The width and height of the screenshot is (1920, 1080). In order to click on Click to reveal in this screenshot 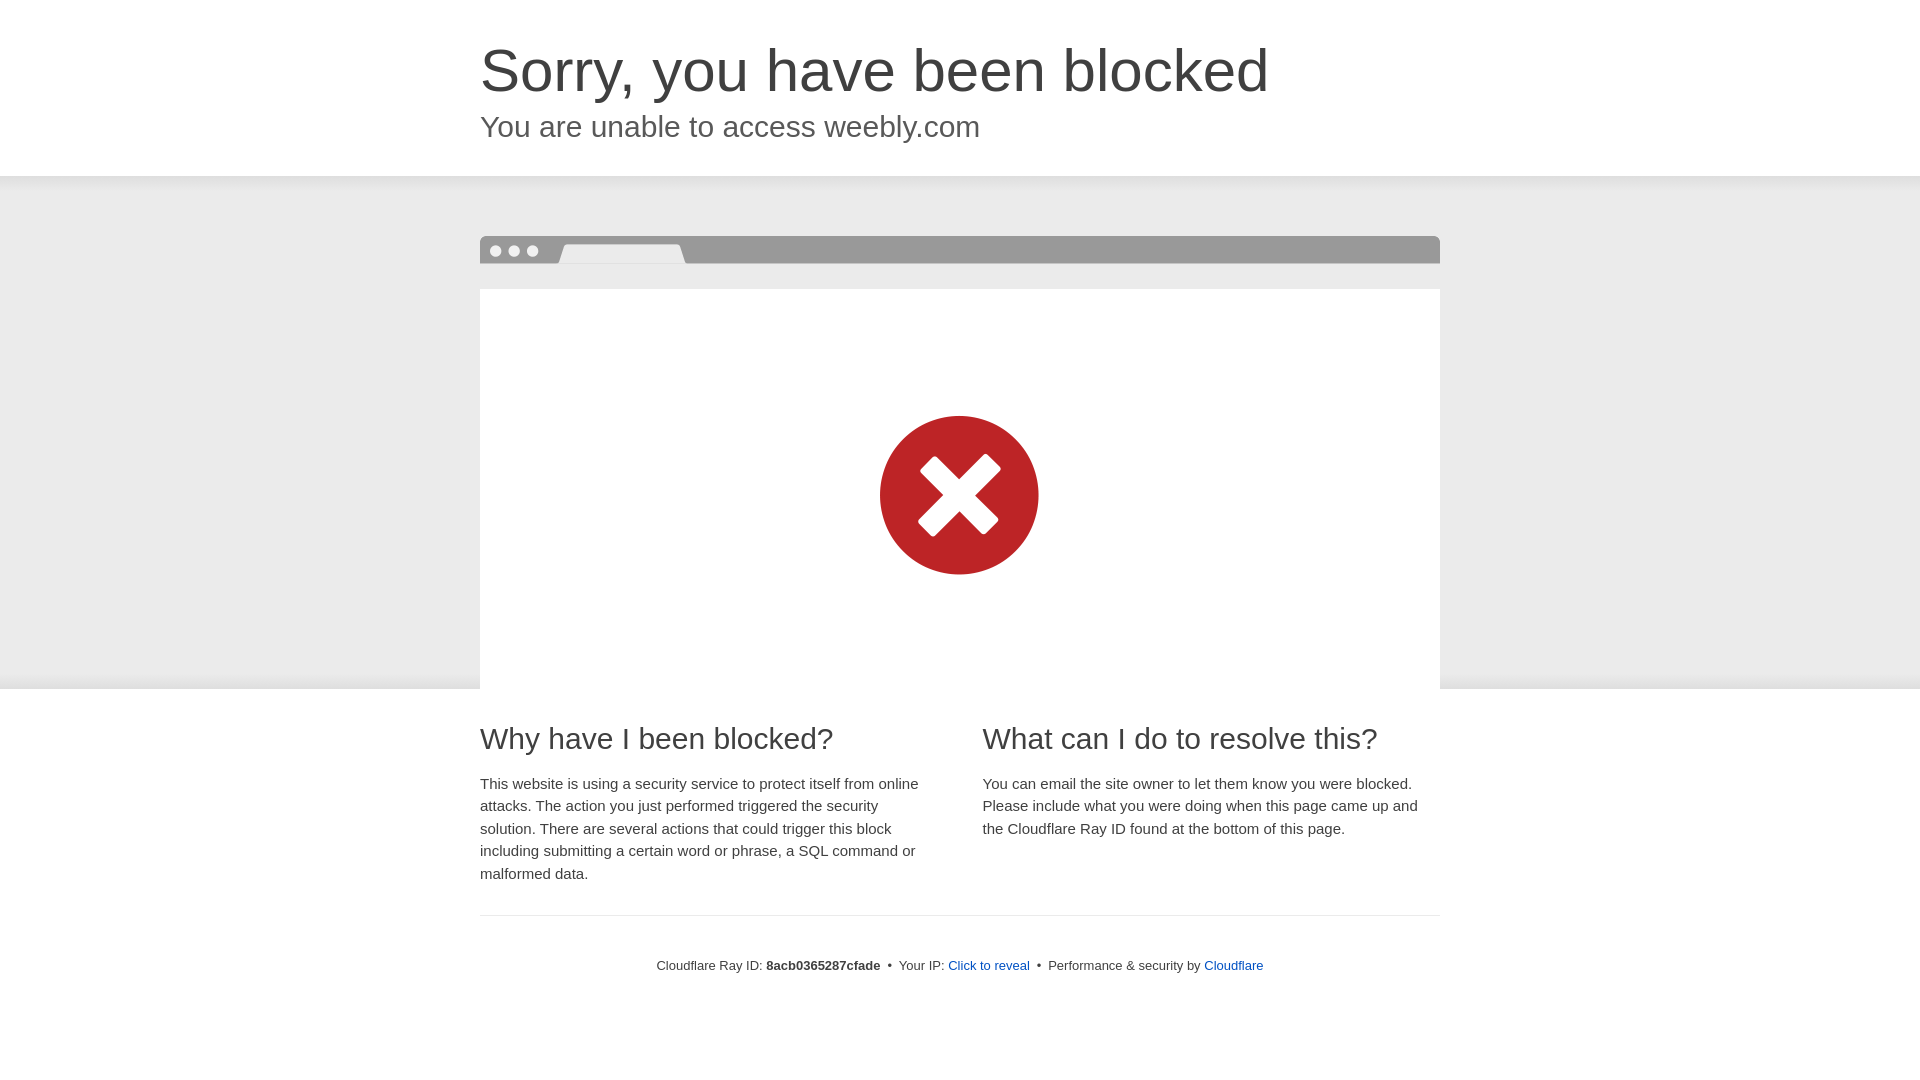, I will do `click(988, 966)`.